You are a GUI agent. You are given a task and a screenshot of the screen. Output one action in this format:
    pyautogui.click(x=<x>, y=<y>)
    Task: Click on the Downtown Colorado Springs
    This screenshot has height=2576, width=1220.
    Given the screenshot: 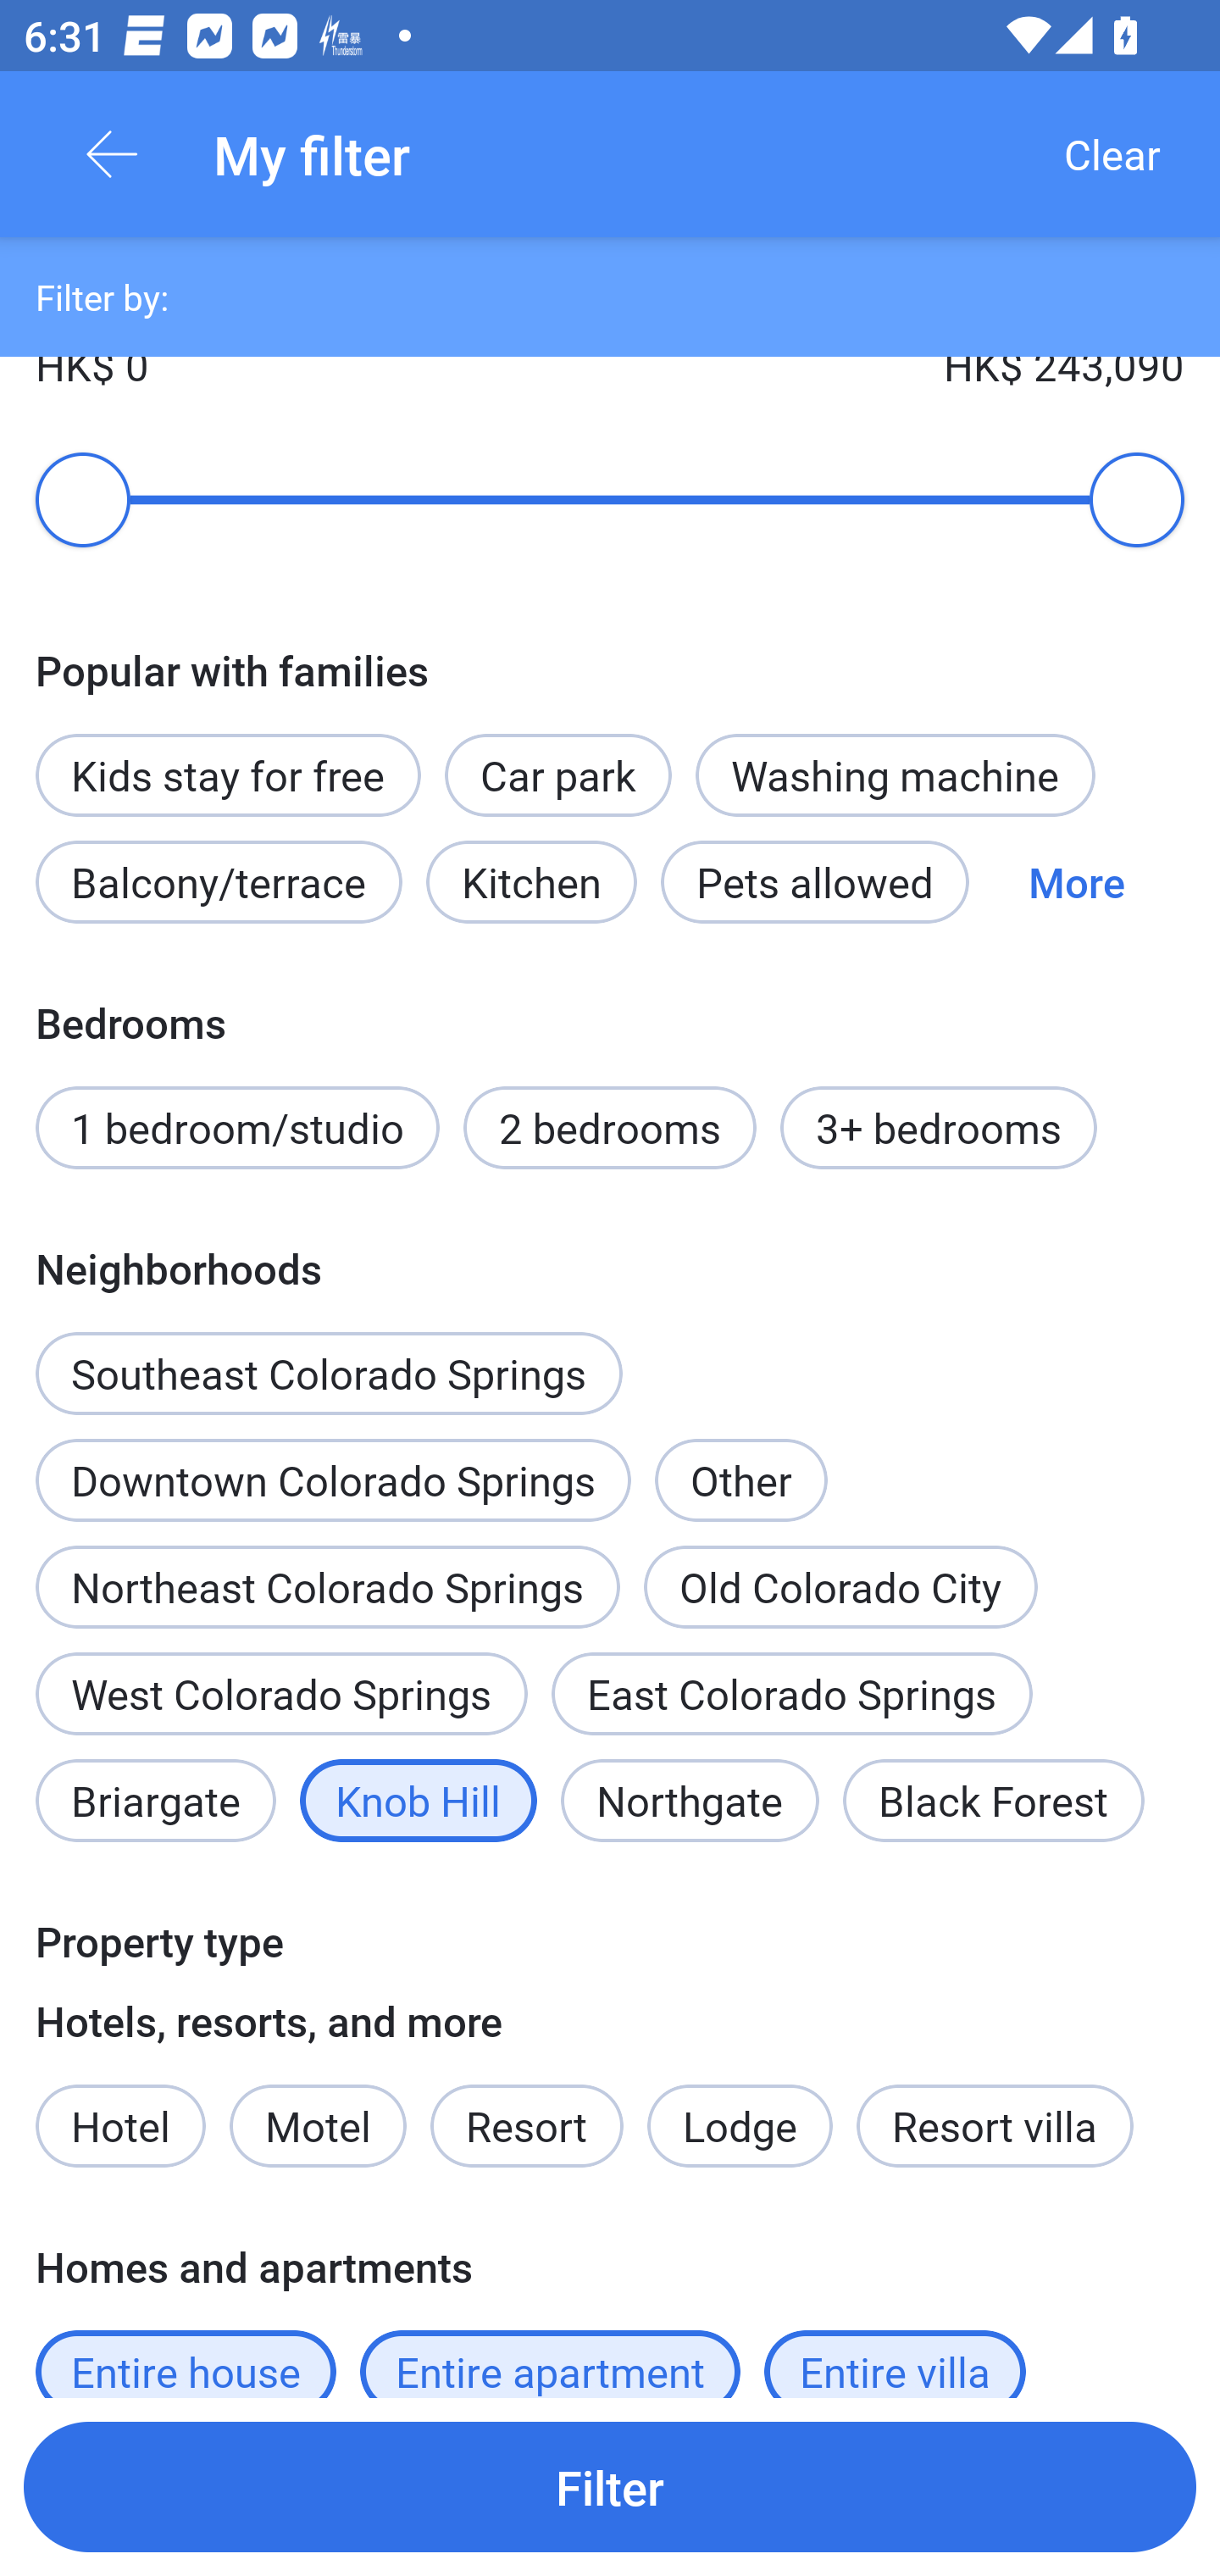 What is the action you would take?
    pyautogui.click(x=332, y=1480)
    